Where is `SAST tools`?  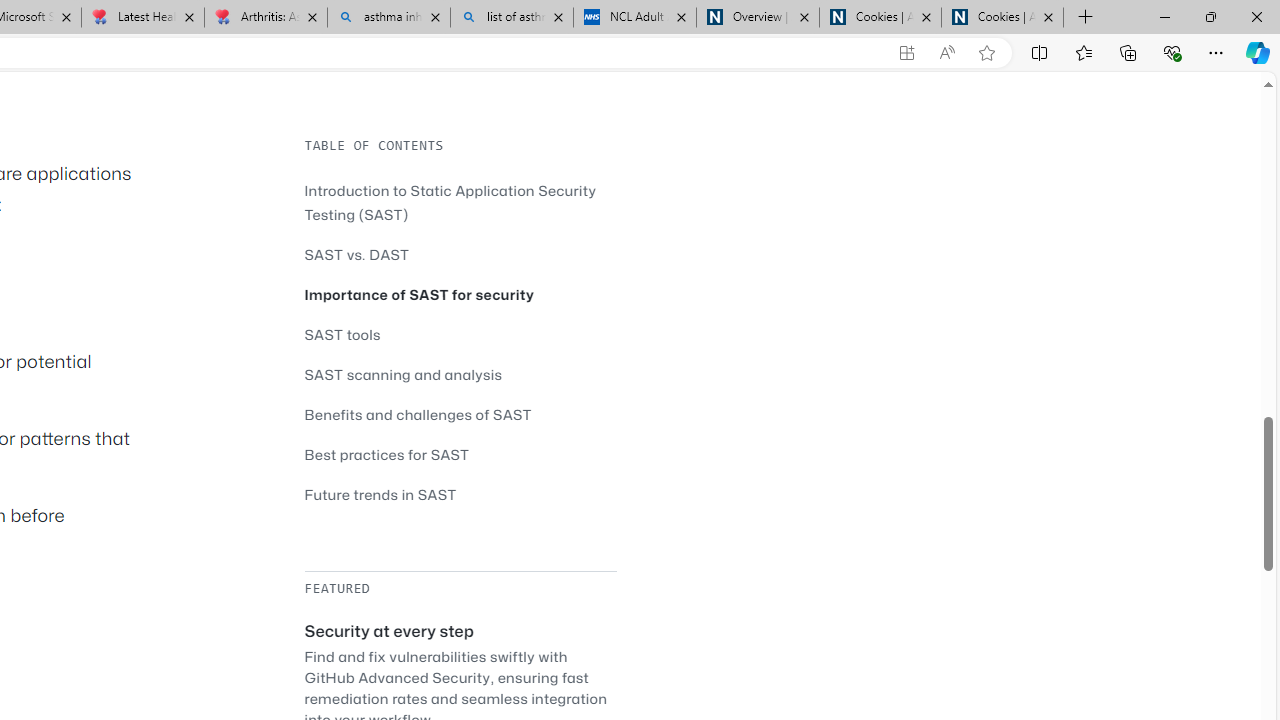 SAST tools is located at coordinates (342, 334).